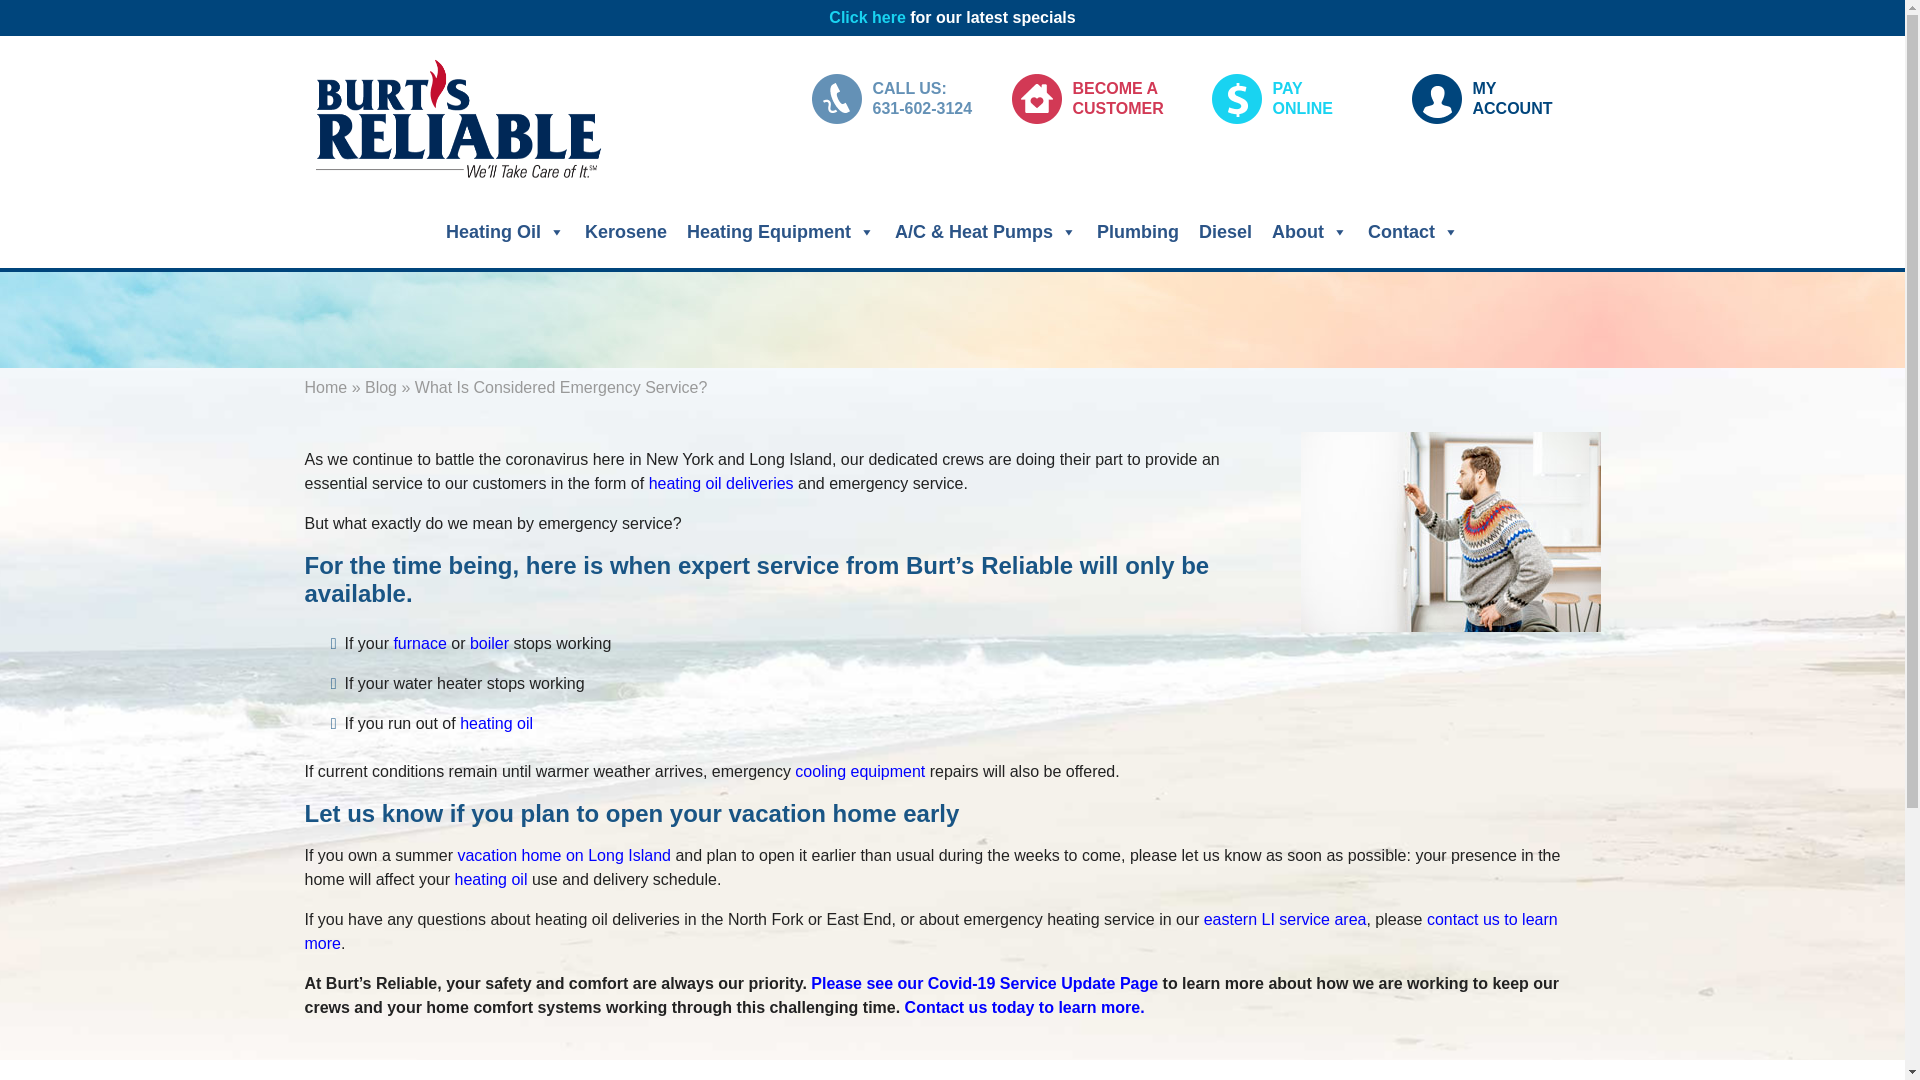  What do you see at coordinates (781, 231) in the screenshot?
I see `Heating Equipment` at bounding box center [781, 231].